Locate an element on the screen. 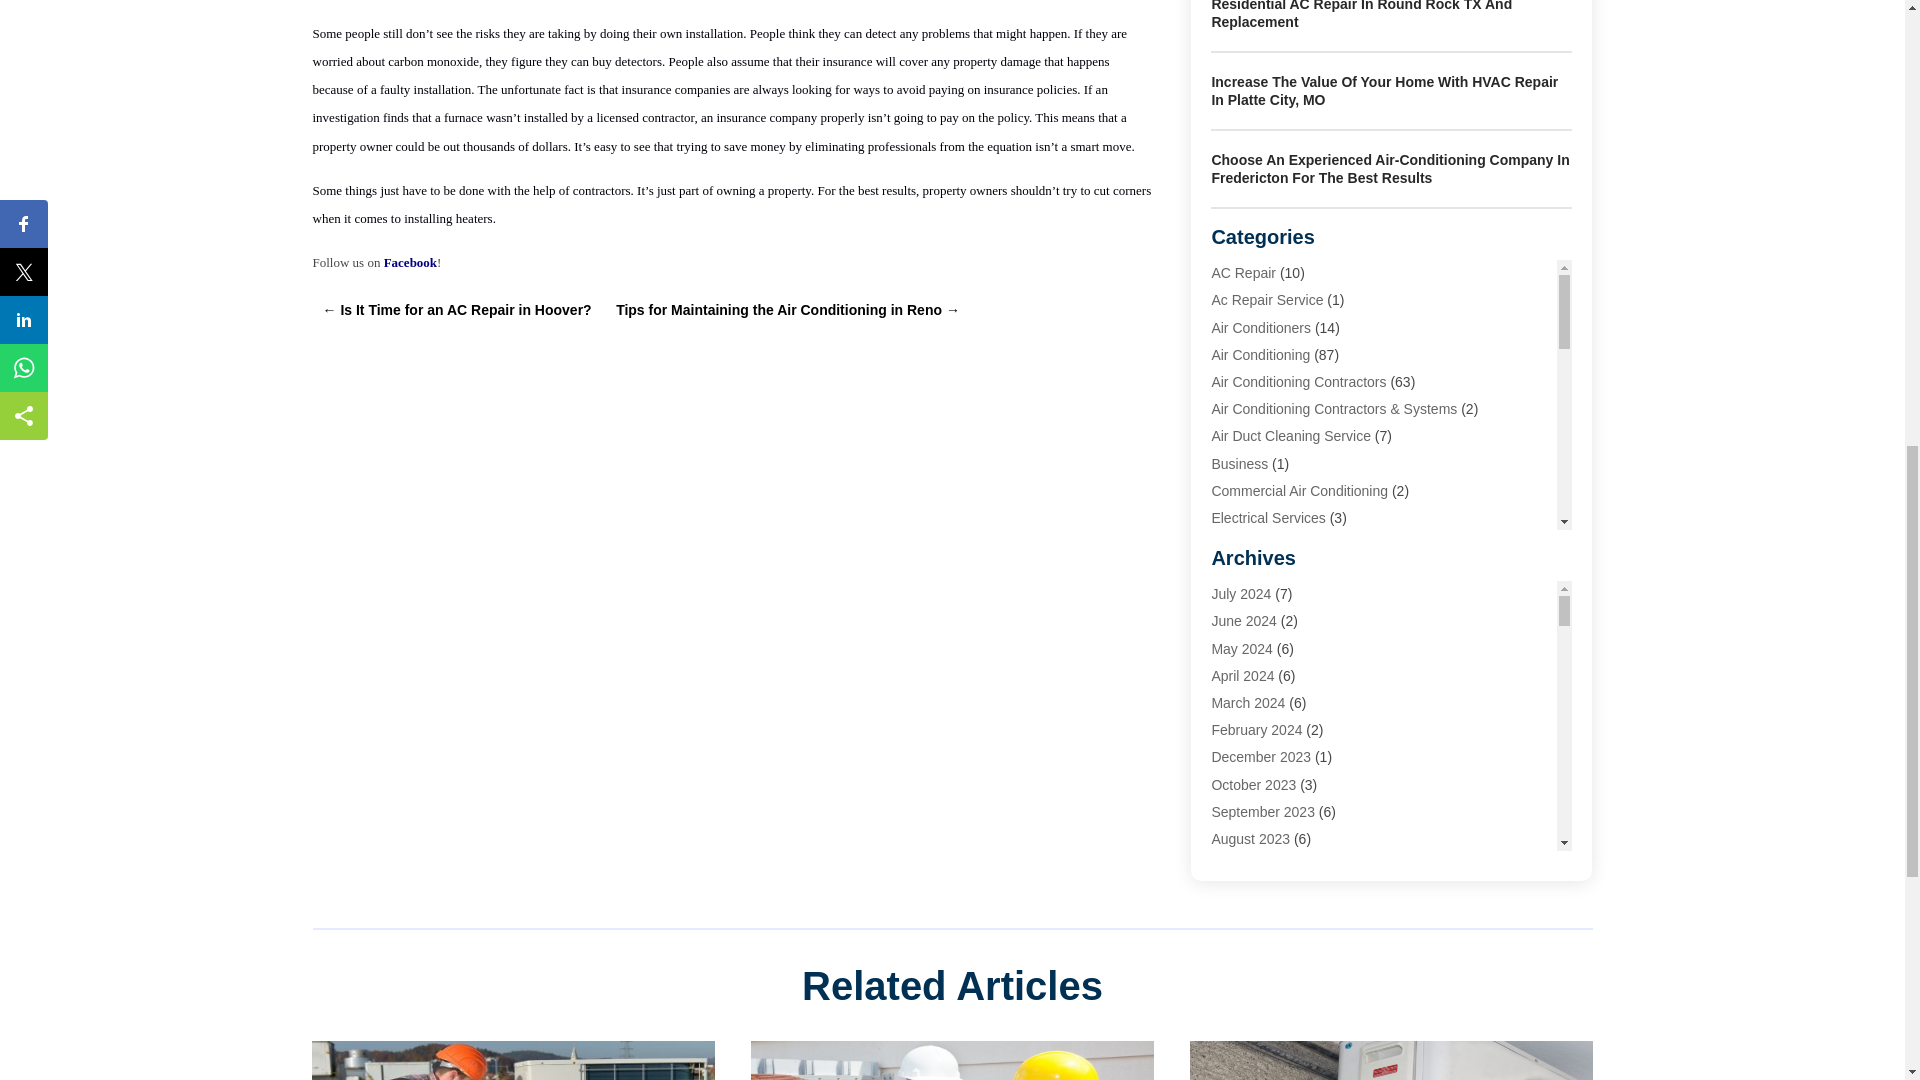 Image resolution: width=1920 pixels, height=1080 pixels. Heating is located at coordinates (1235, 571).